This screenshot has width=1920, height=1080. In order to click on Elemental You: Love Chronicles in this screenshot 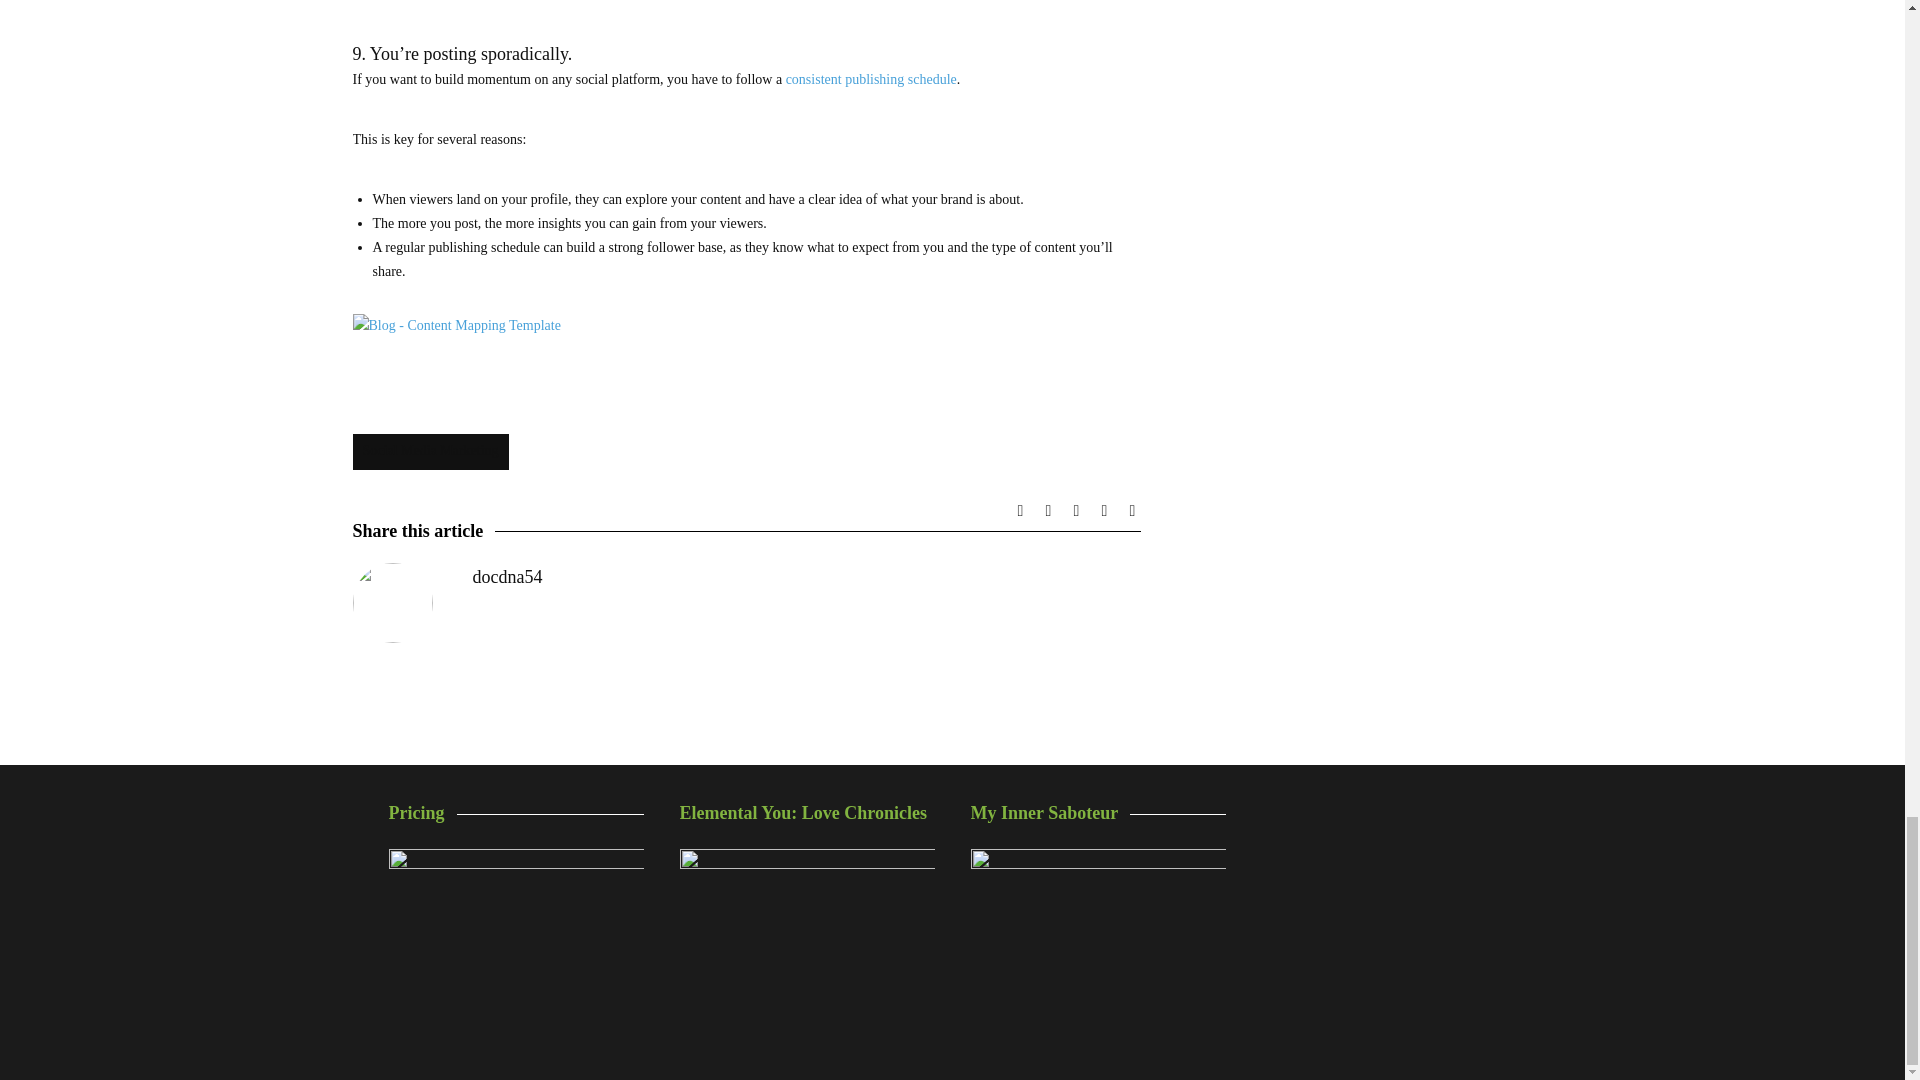, I will do `click(807, 946)`.